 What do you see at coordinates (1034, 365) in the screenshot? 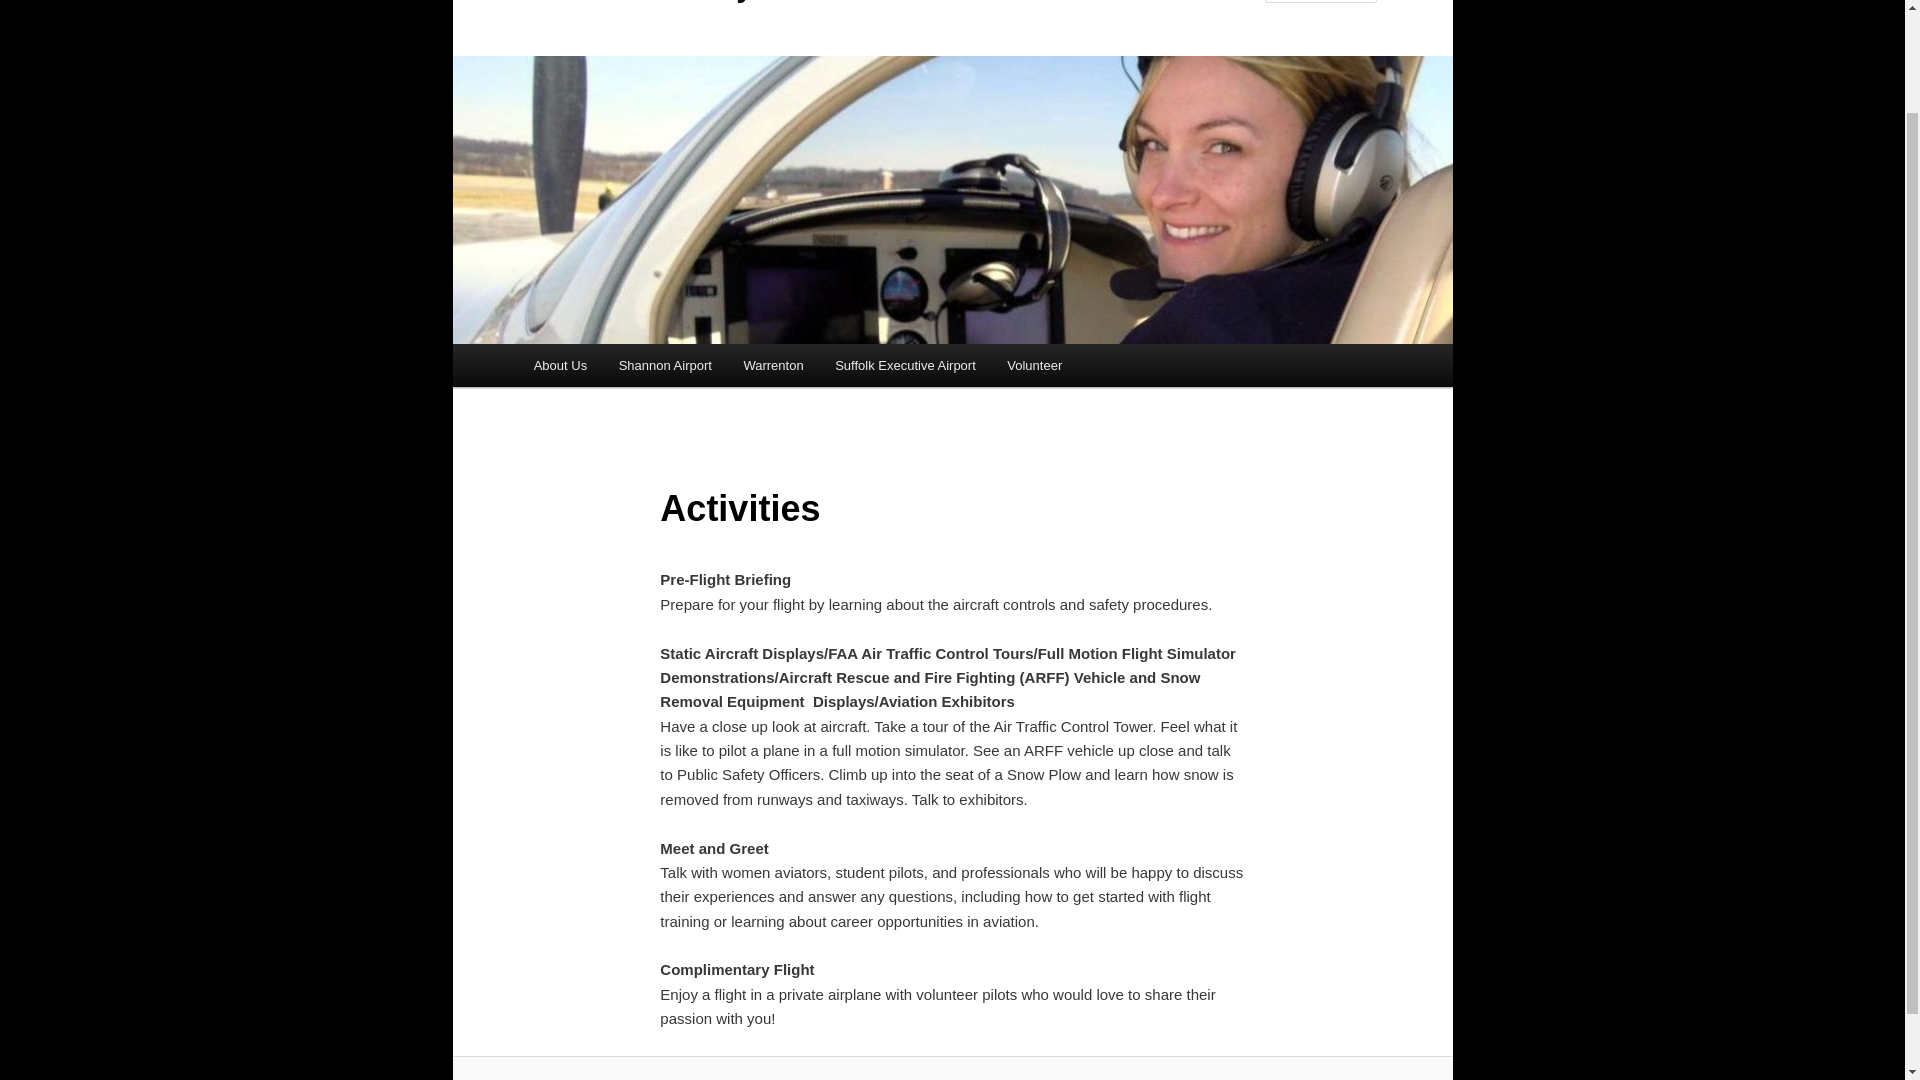
I see `Volunteer` at bounding box center [1034, 365].